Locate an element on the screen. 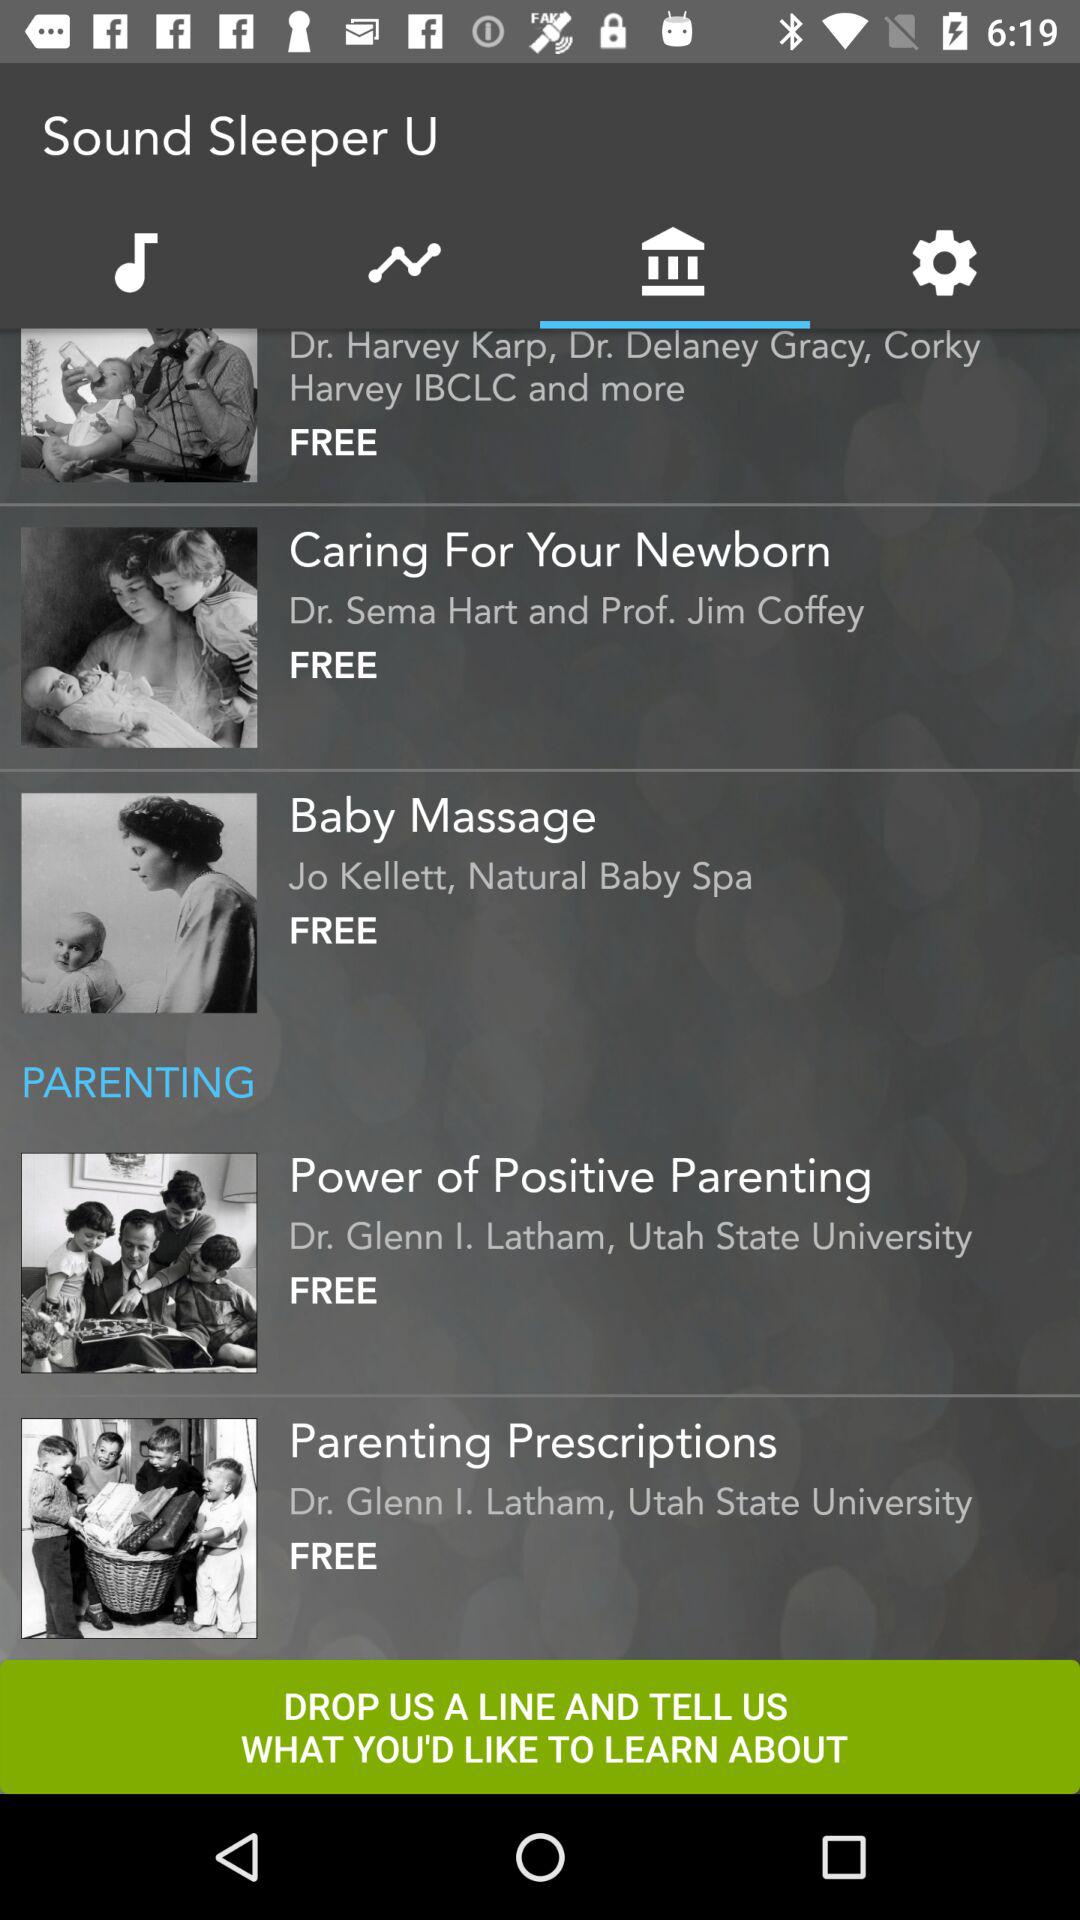 This screenshot has width=1080, height=1920. flip until power of positive item is located at coordinates (679, 1167).